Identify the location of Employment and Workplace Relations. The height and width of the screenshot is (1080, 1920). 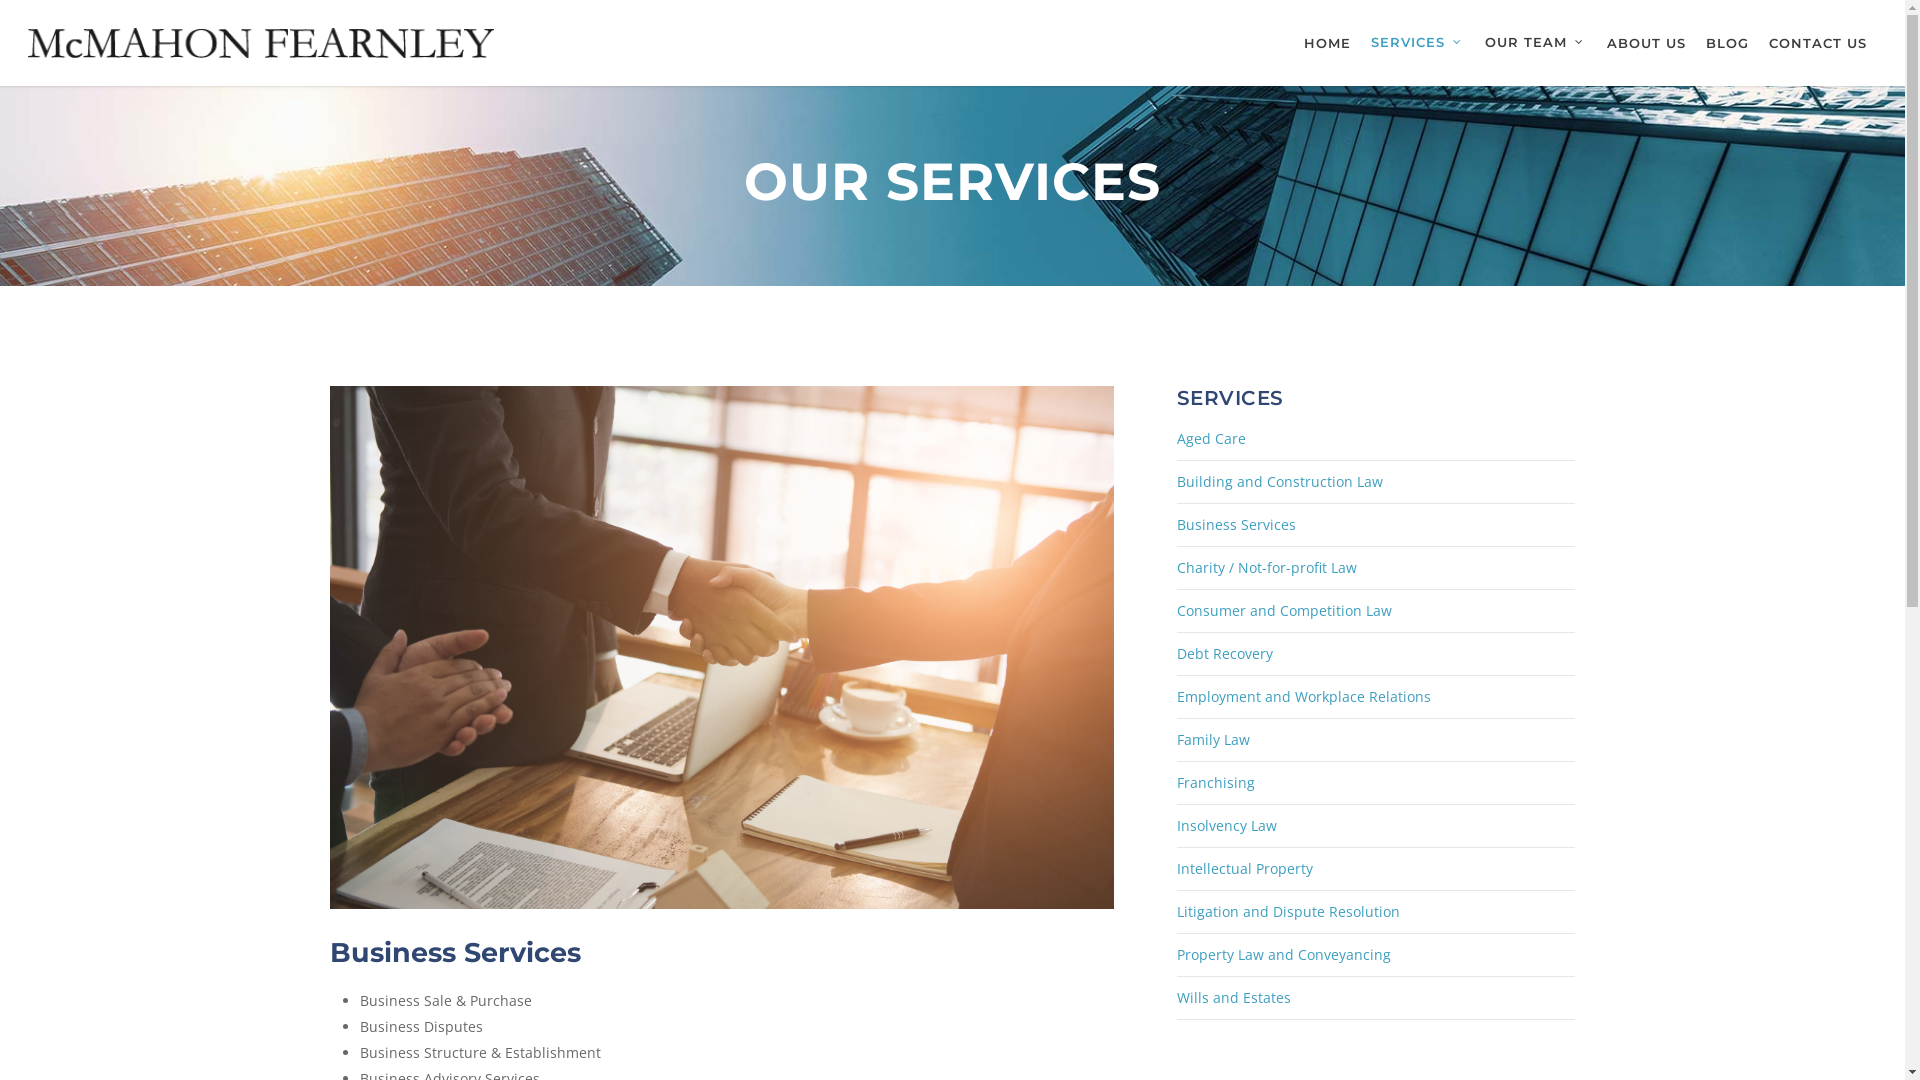
(1376, 698).